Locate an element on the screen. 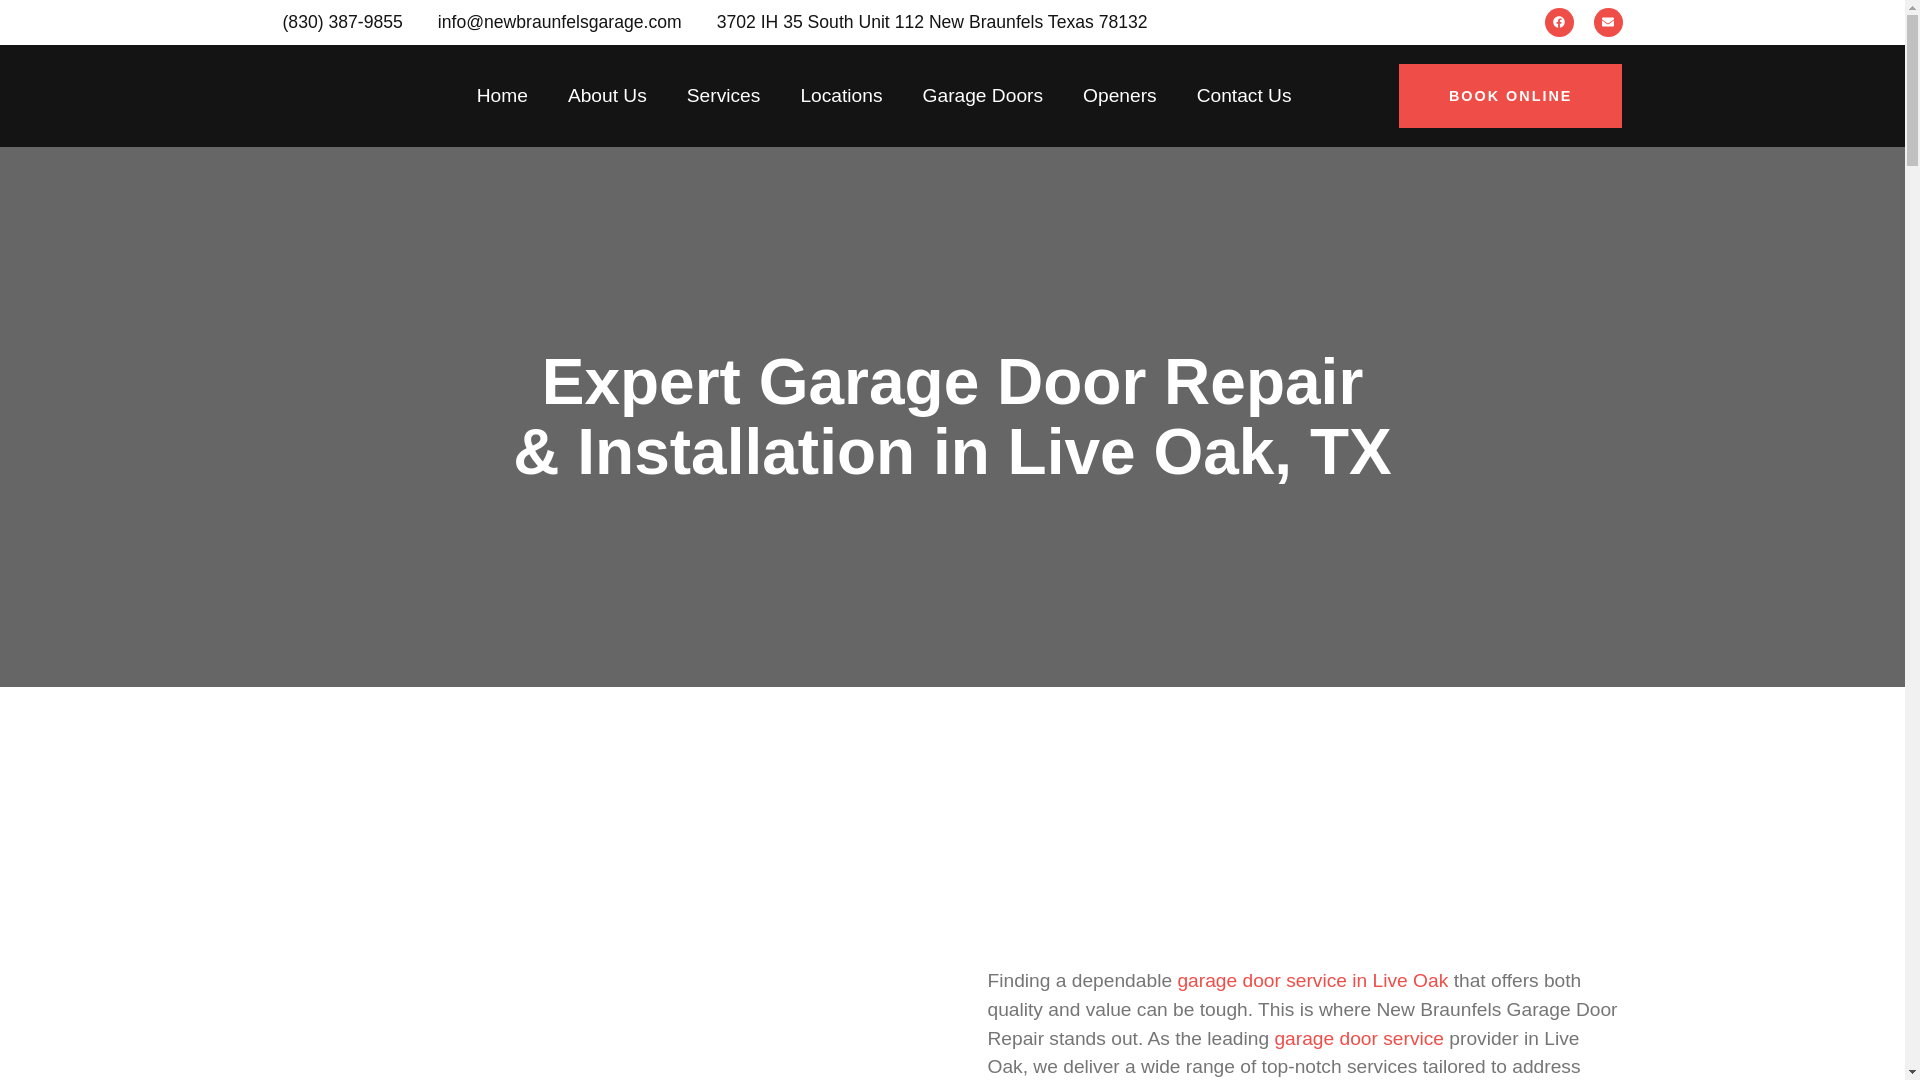  About Us is located at coordinates (606, 96).